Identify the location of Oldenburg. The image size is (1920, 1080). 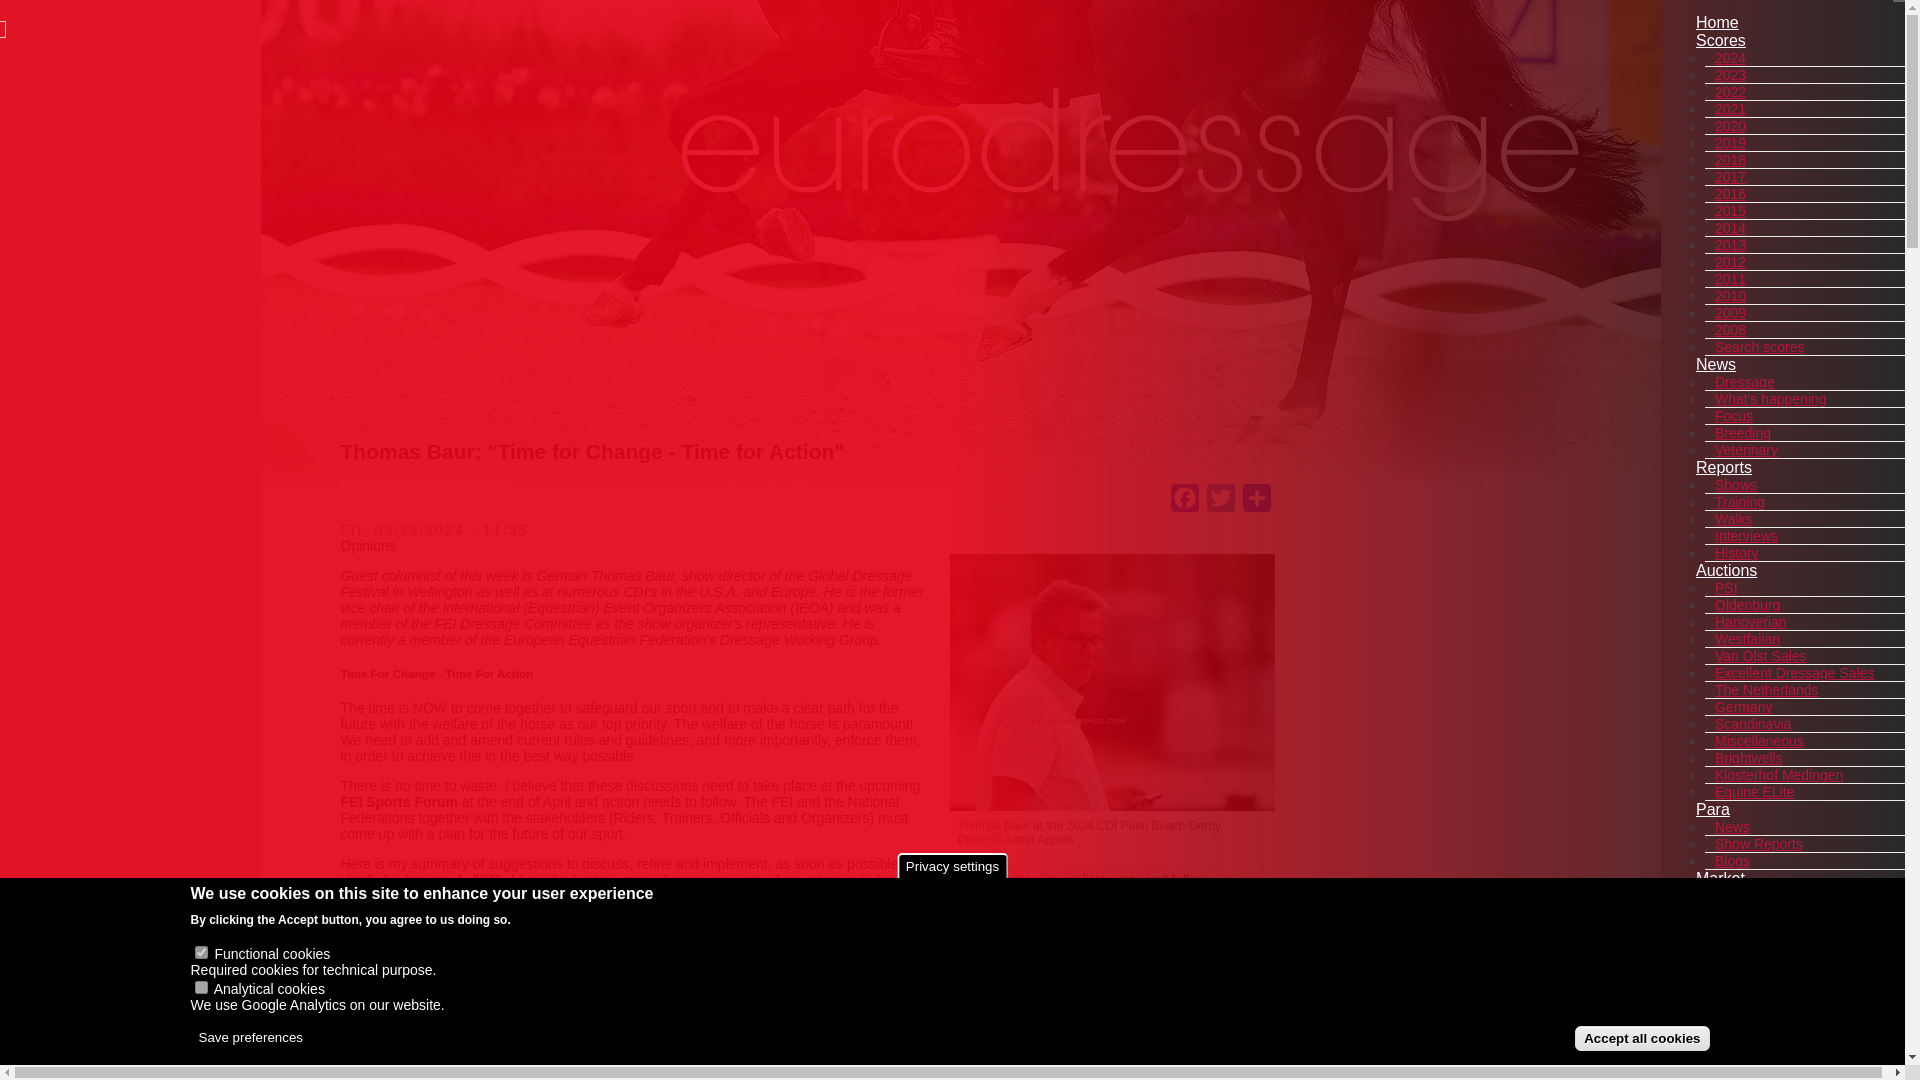
(1746, 605).